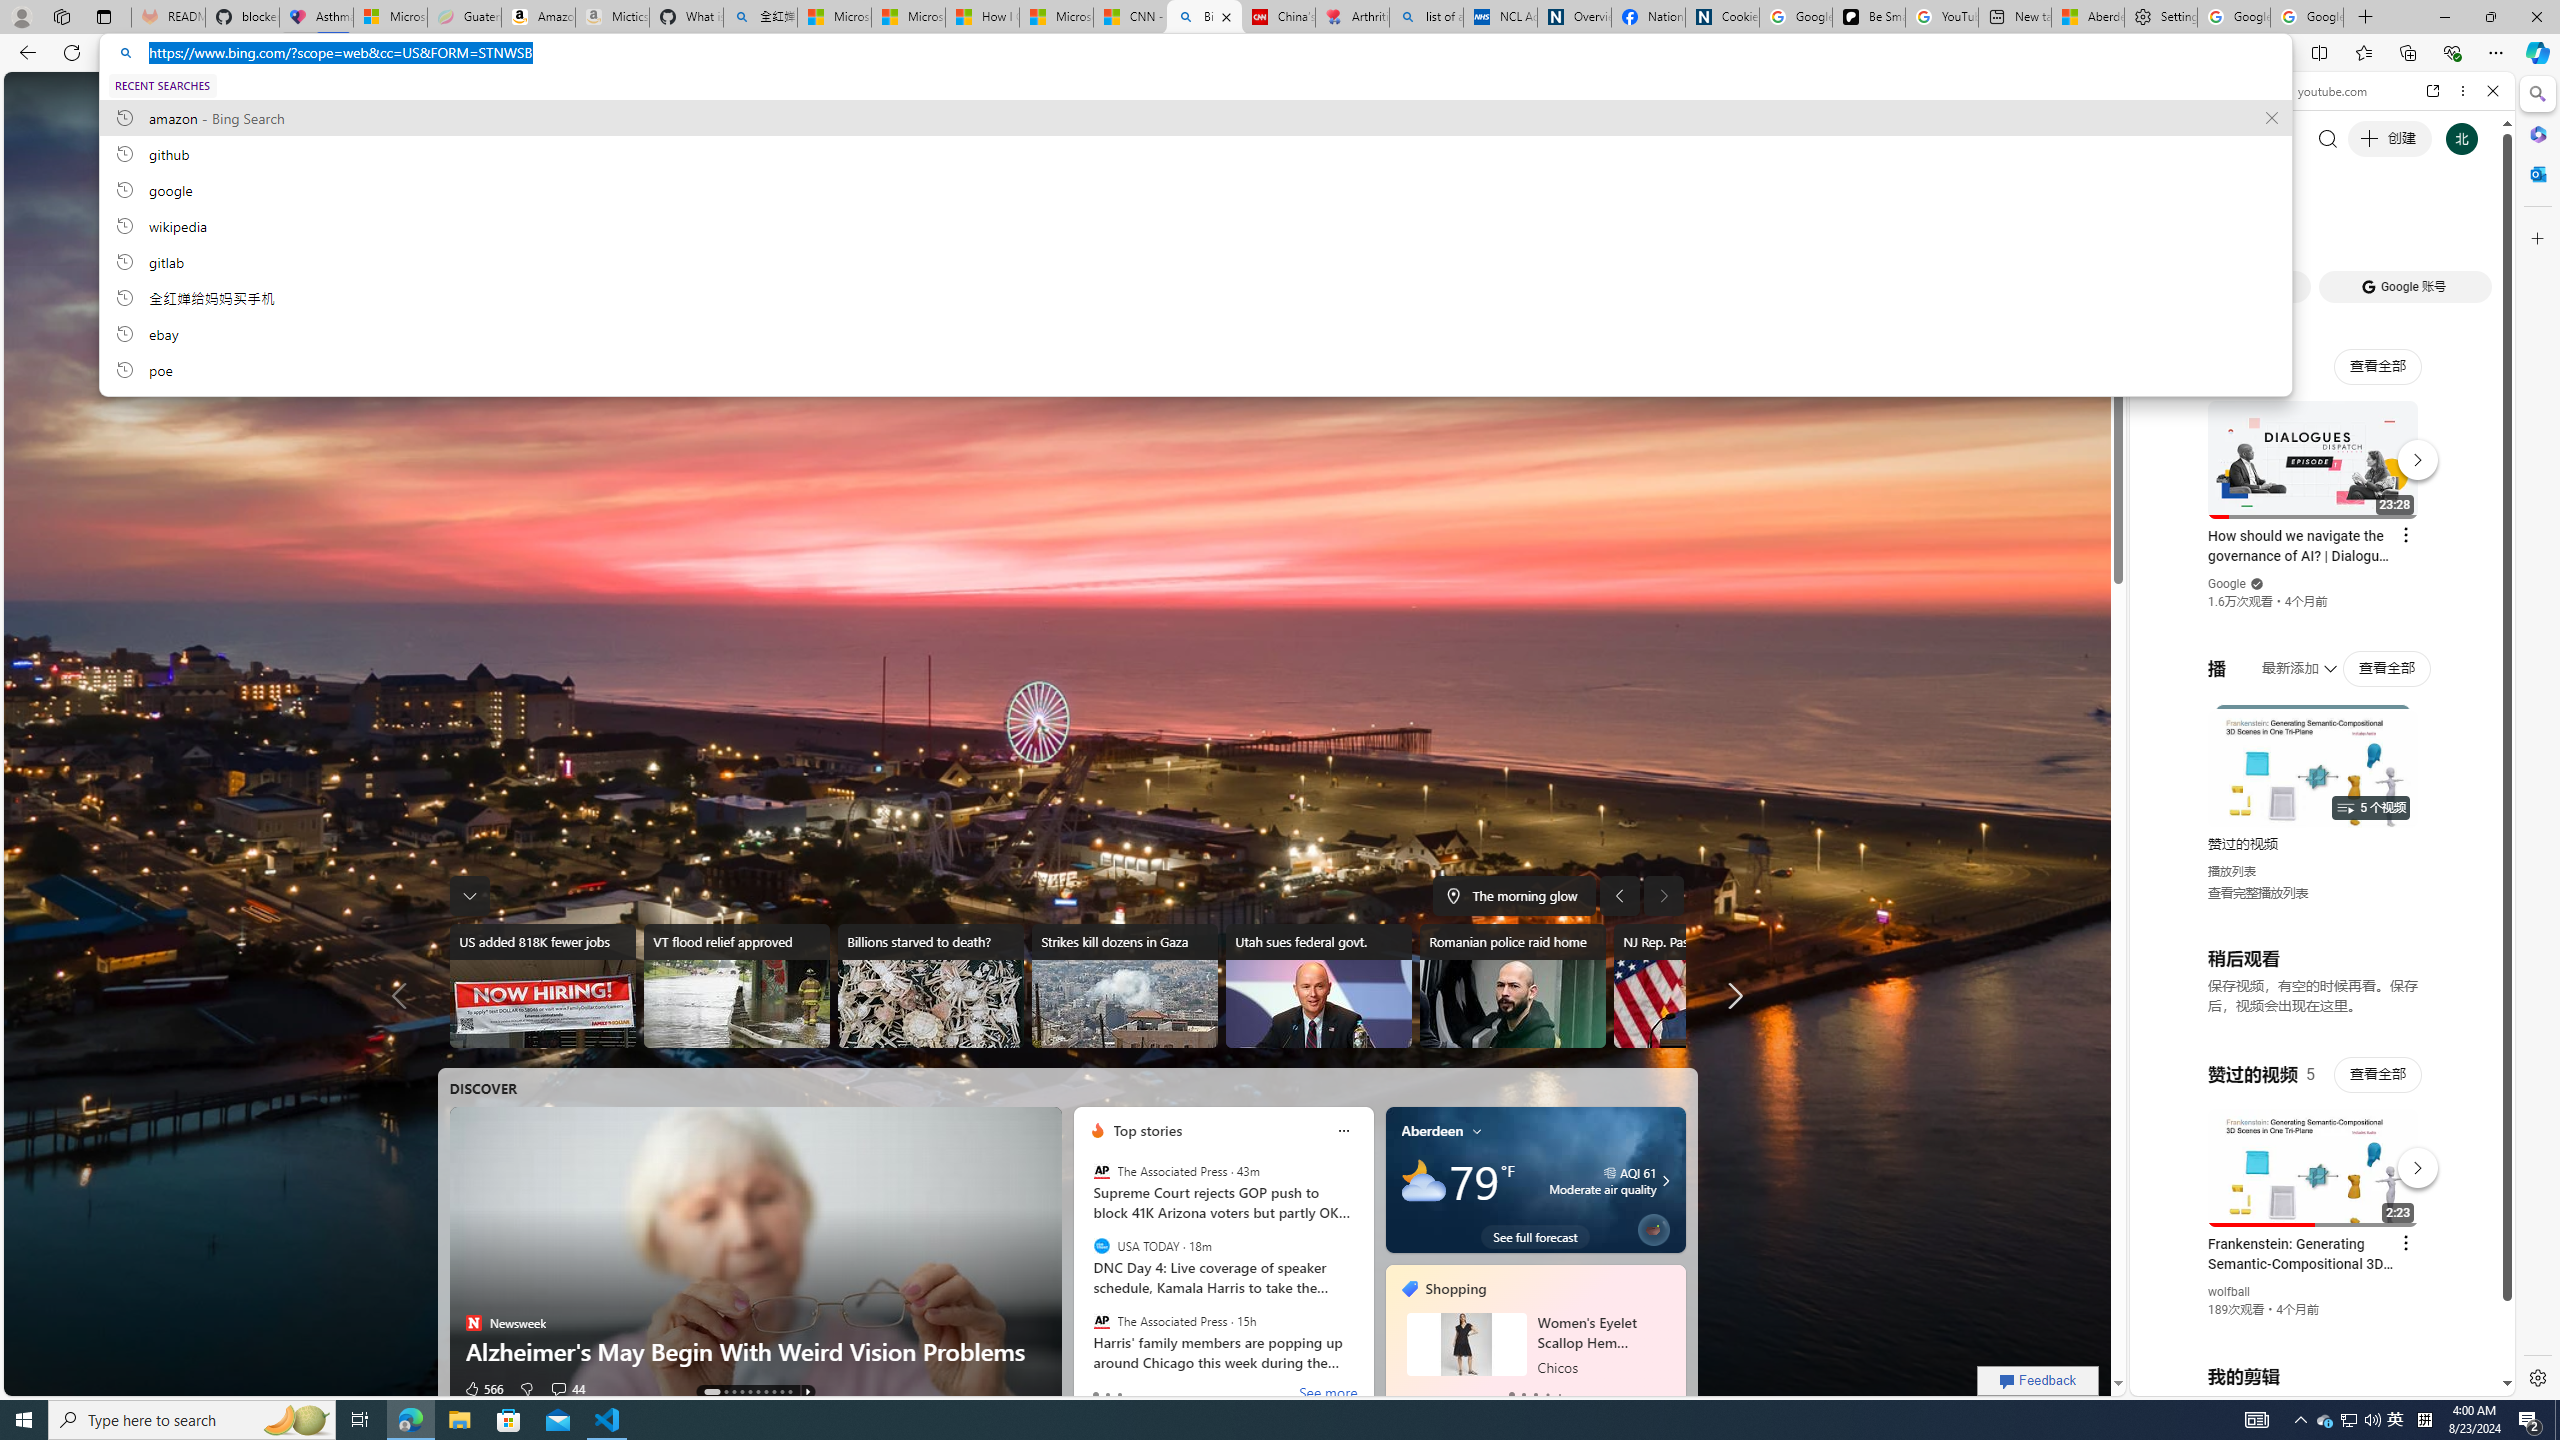 This screenshot has width=2560, height=1440. I want to click on Workspaces, so click(61, 16).